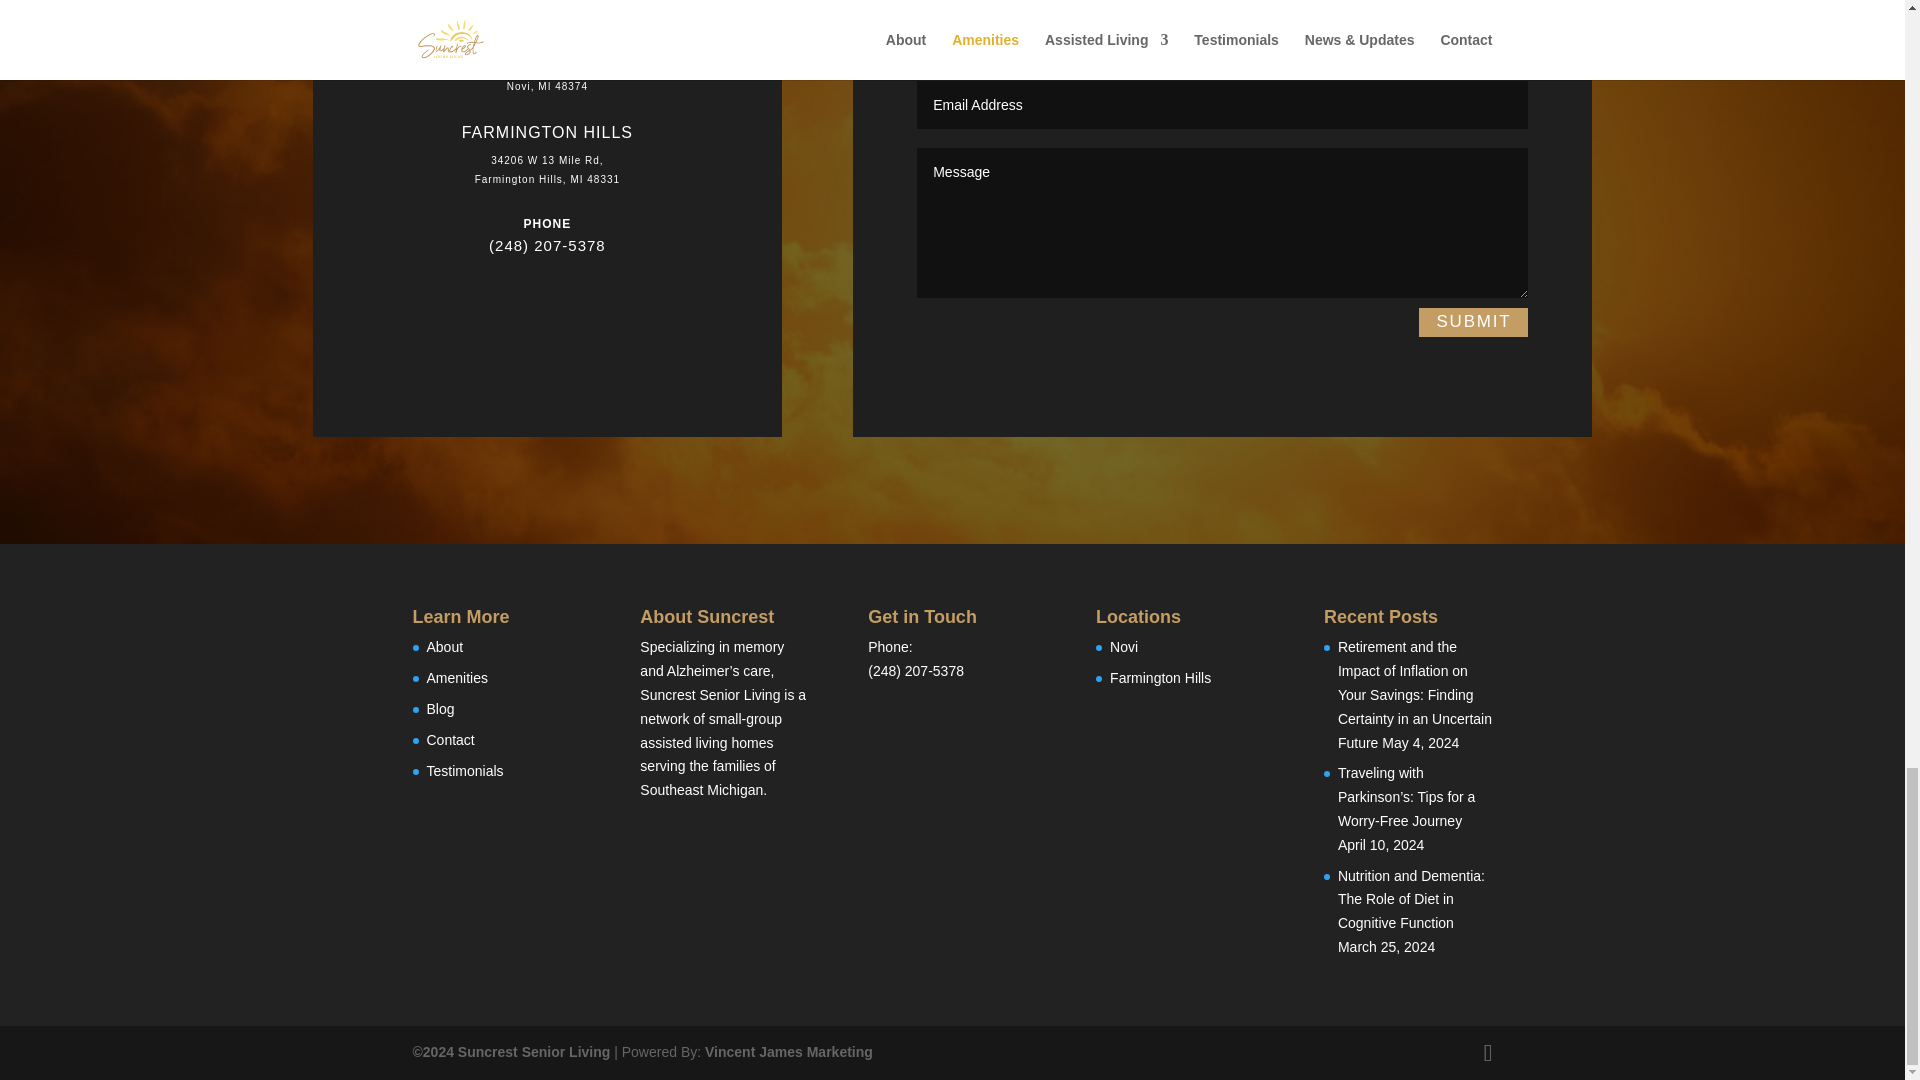  I want to click on Testimonials, so click(464, 770).